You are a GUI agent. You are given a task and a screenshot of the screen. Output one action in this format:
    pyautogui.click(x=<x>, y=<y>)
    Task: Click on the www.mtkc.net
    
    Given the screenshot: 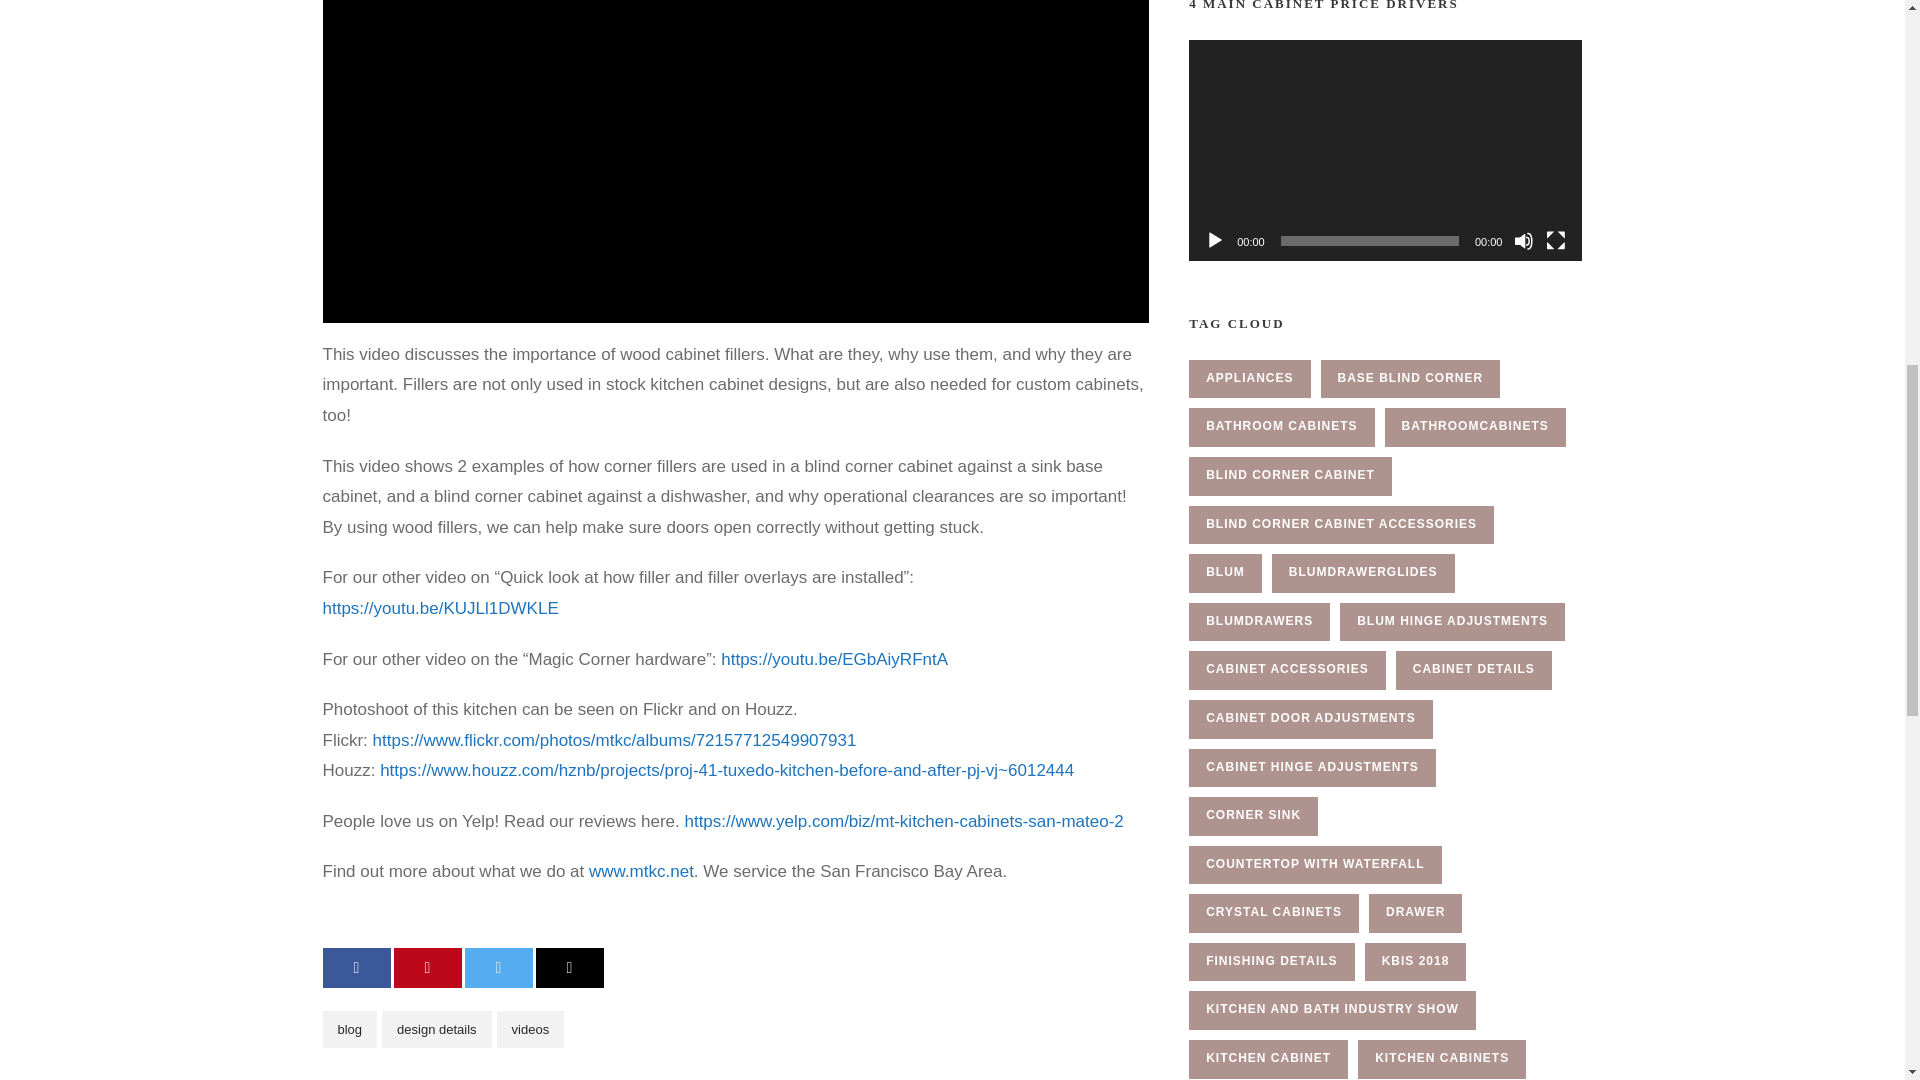 What is the action you would take?
    pyautogui.click(x=641, y=871)
    